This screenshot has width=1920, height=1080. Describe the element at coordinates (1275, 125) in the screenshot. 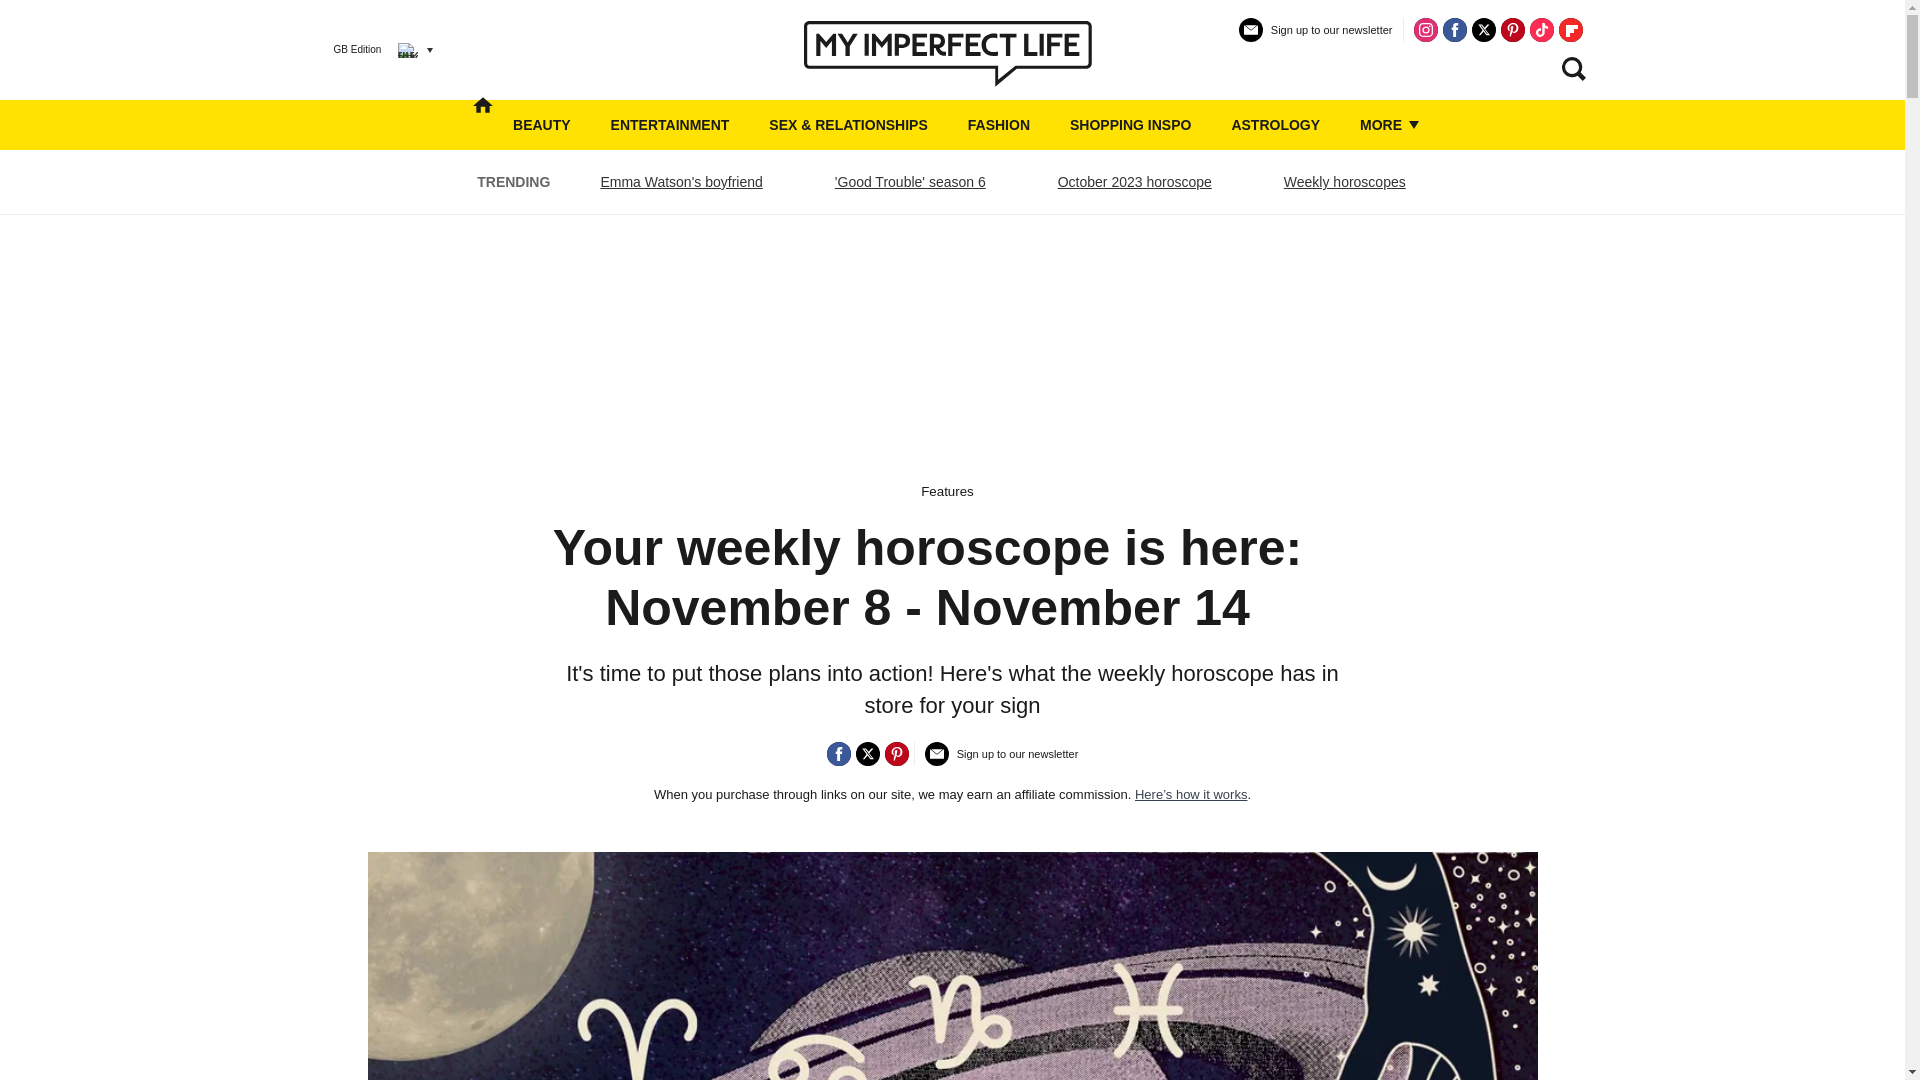

I see `ASTROLOGY` at that location.